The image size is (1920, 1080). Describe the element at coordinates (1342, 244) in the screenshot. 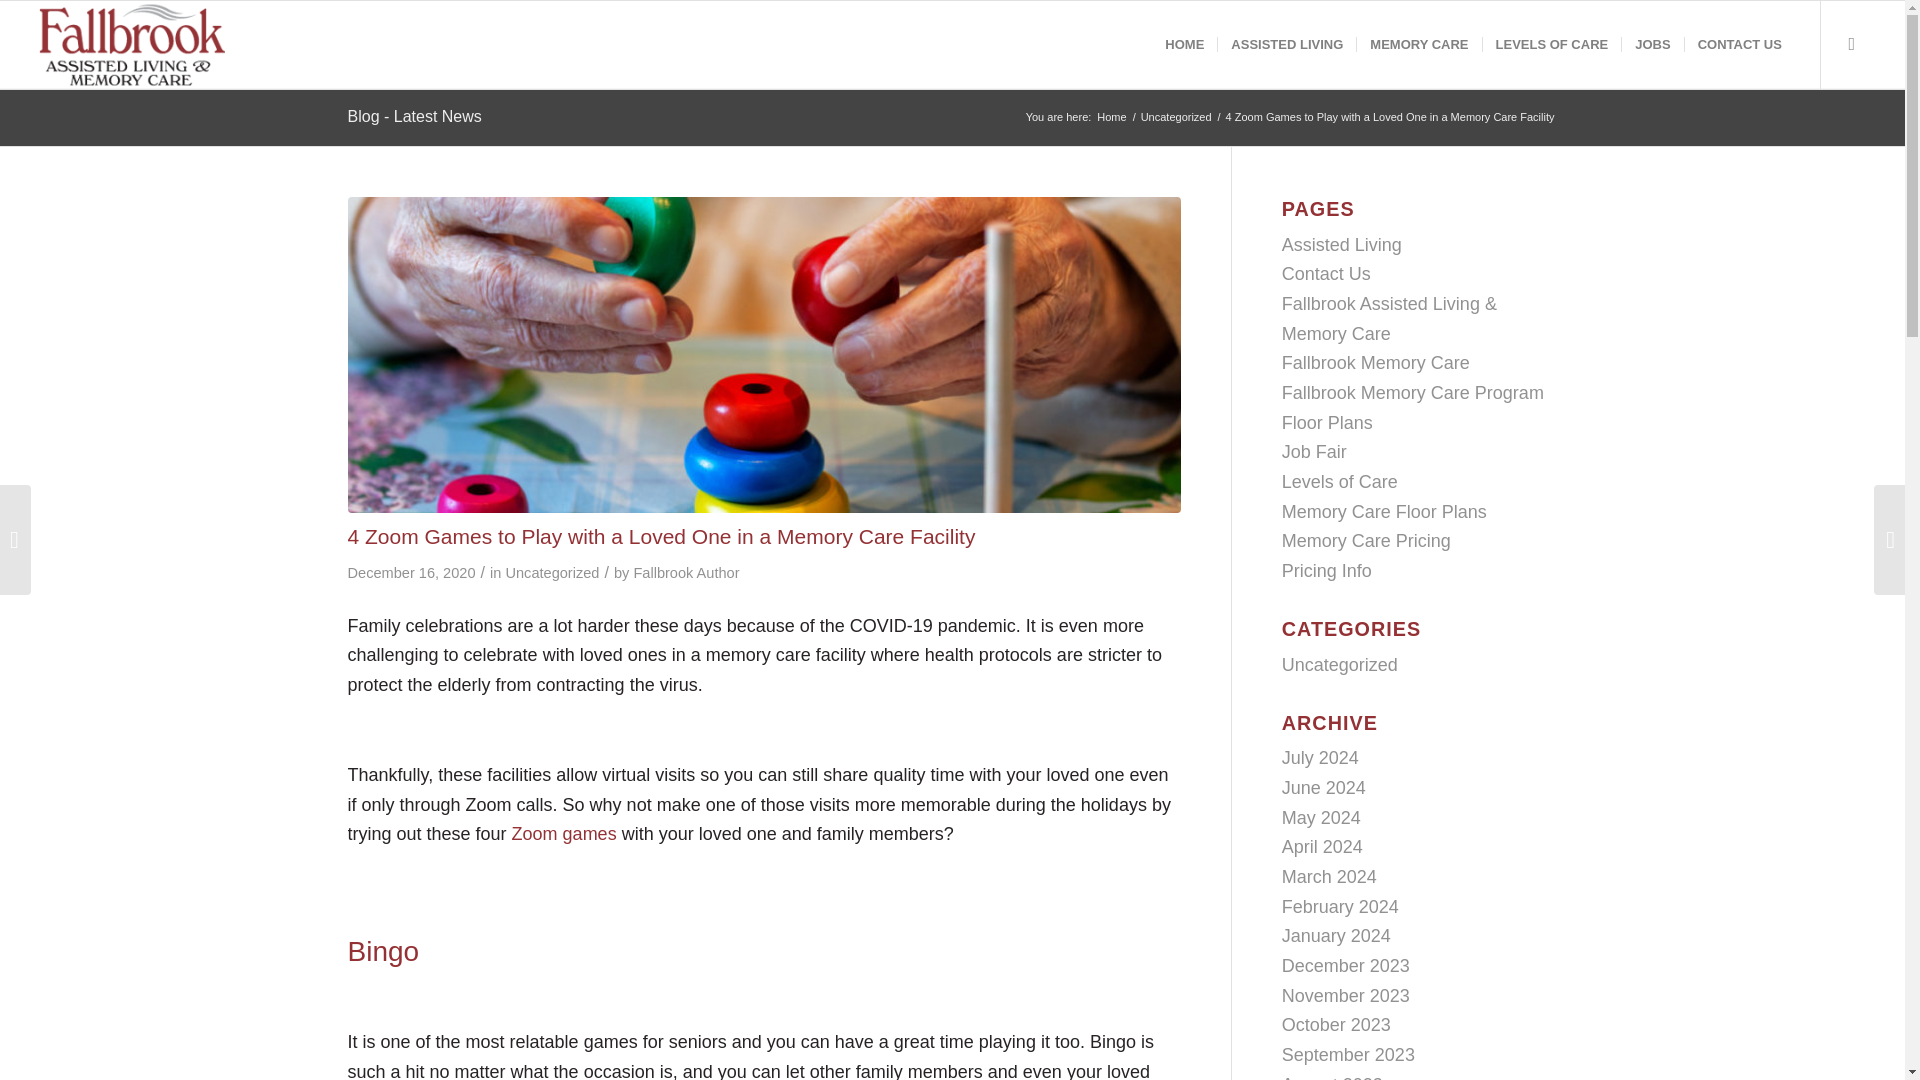

I see `Assisted Living` at that location.